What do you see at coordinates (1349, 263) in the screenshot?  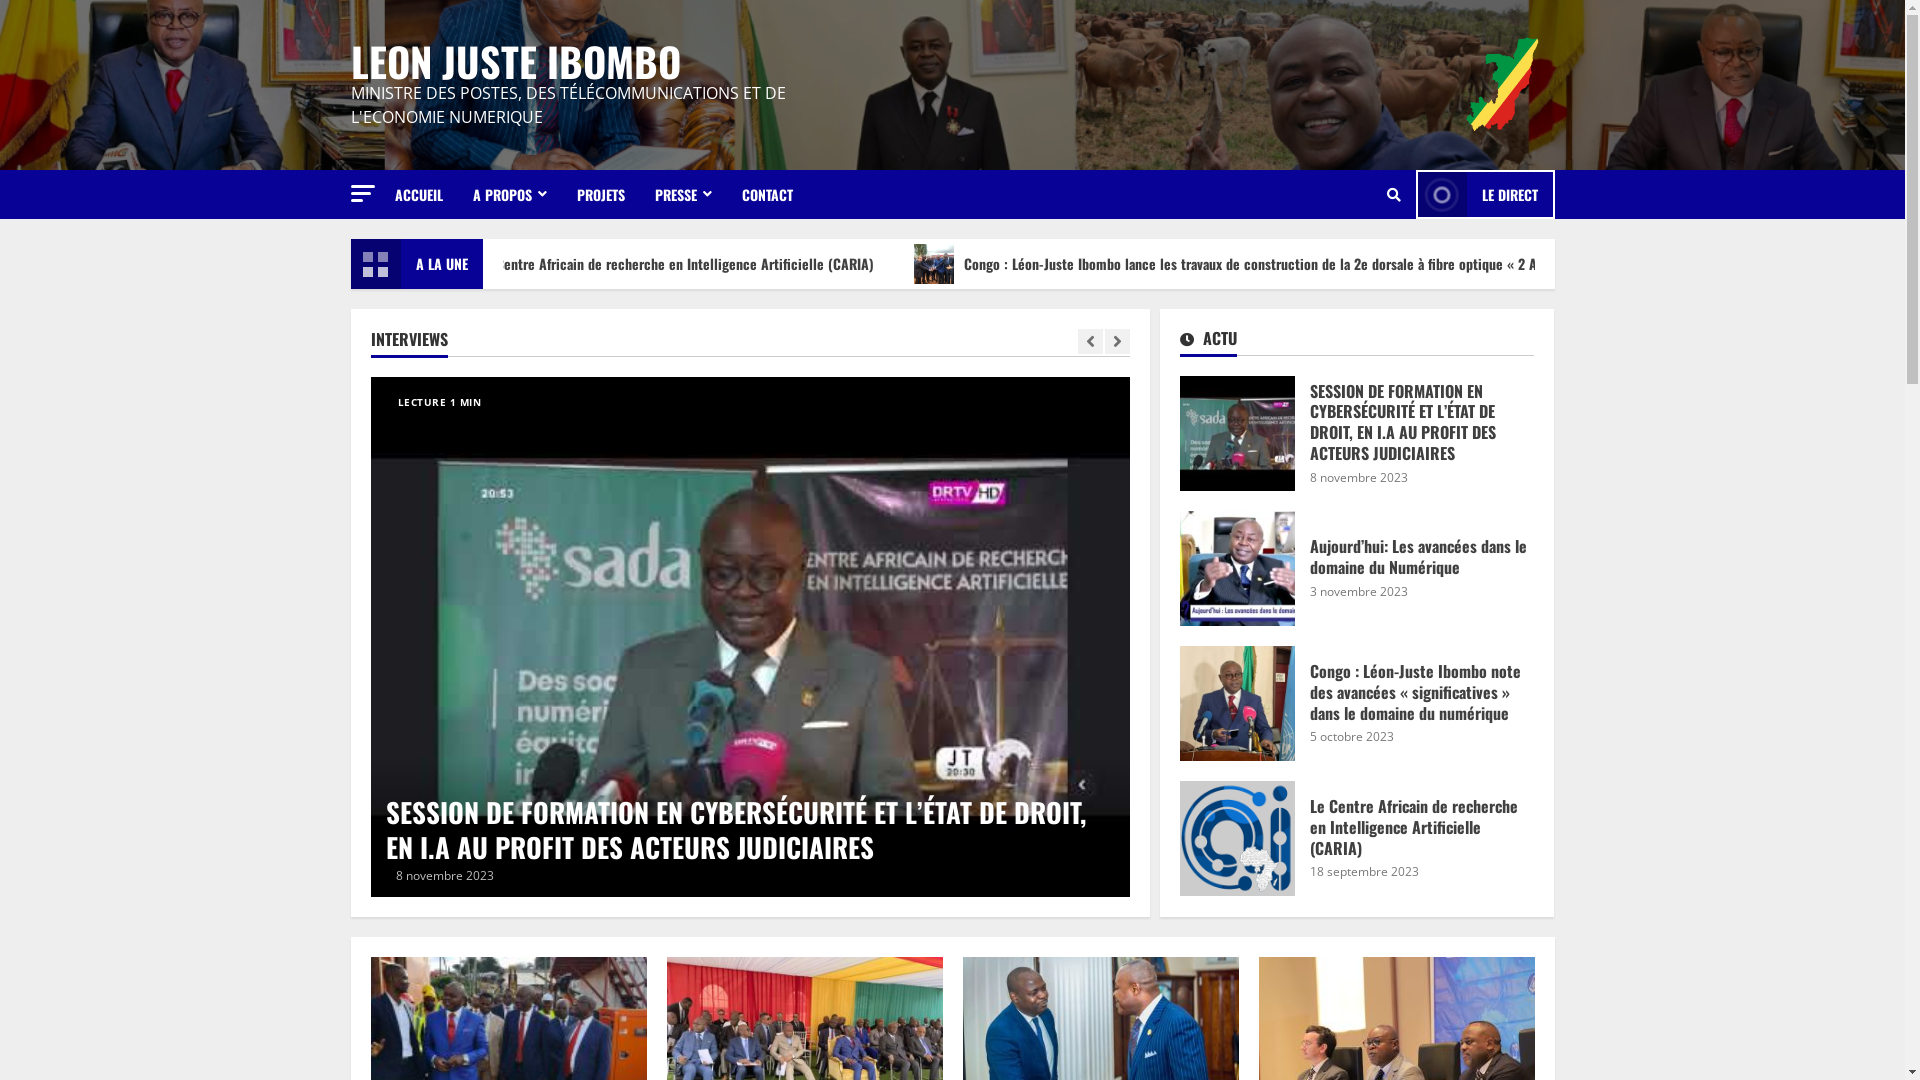 I see `Rechercher` at bounding box center [1349, 263].